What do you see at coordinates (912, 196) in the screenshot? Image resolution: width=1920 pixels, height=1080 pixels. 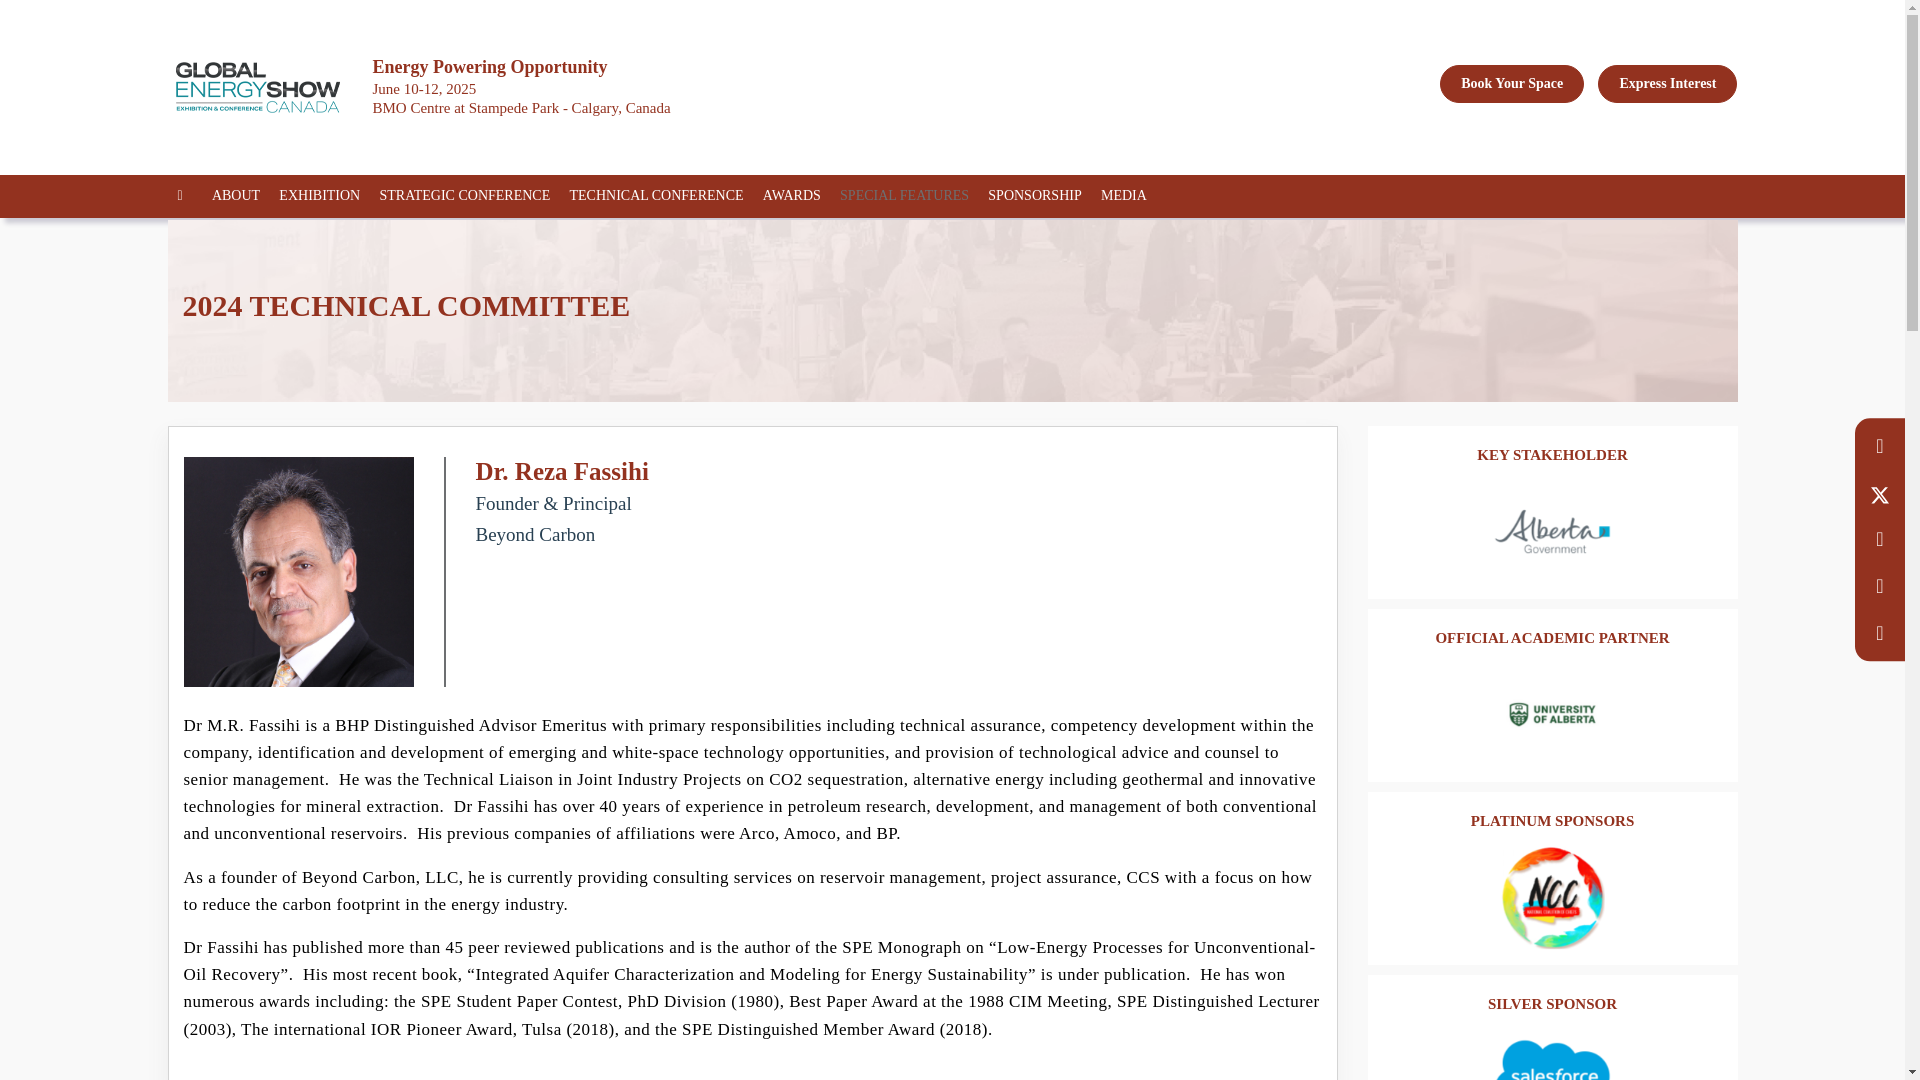 I see `SPECIAL FEATURES` at bounding box center [912, 196].